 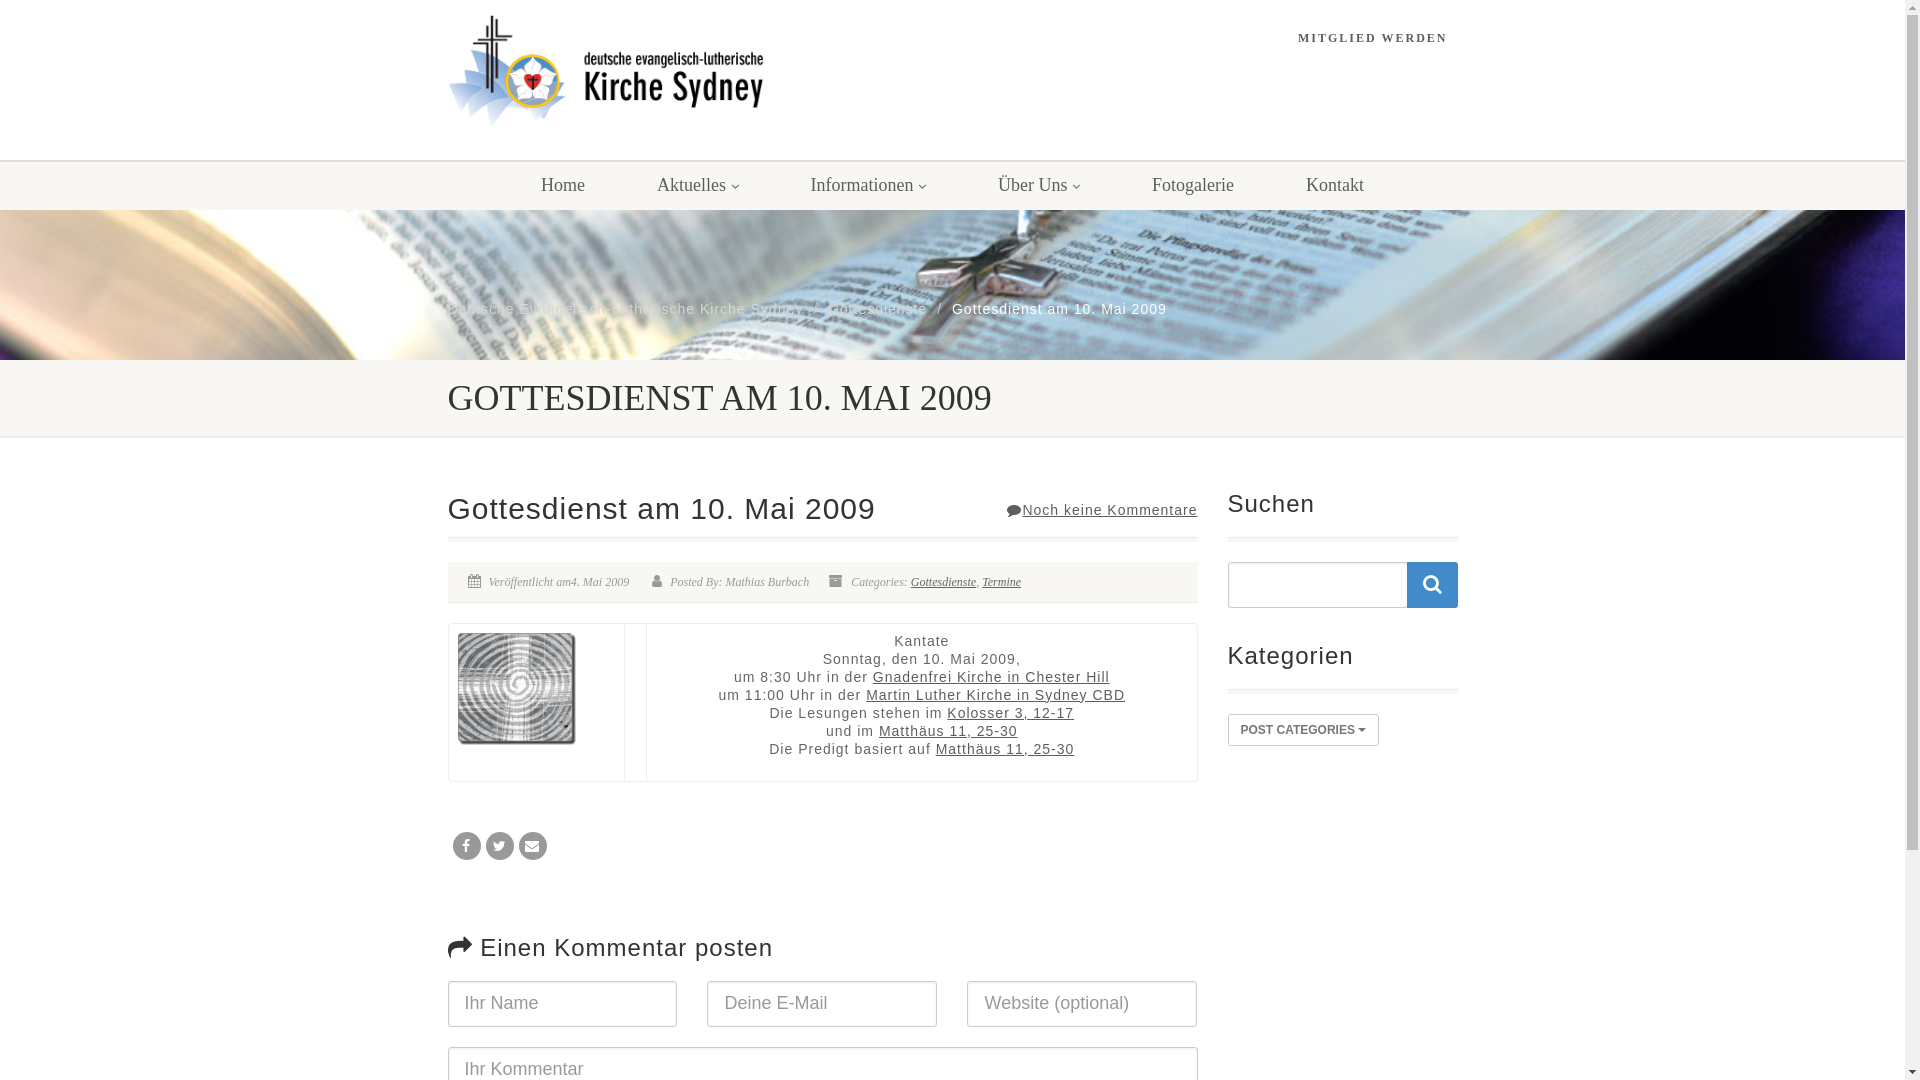 What do you see at coordinates (1002, 582) in the screenshot?
I see `Termine` at bounding box center [1002, 582].